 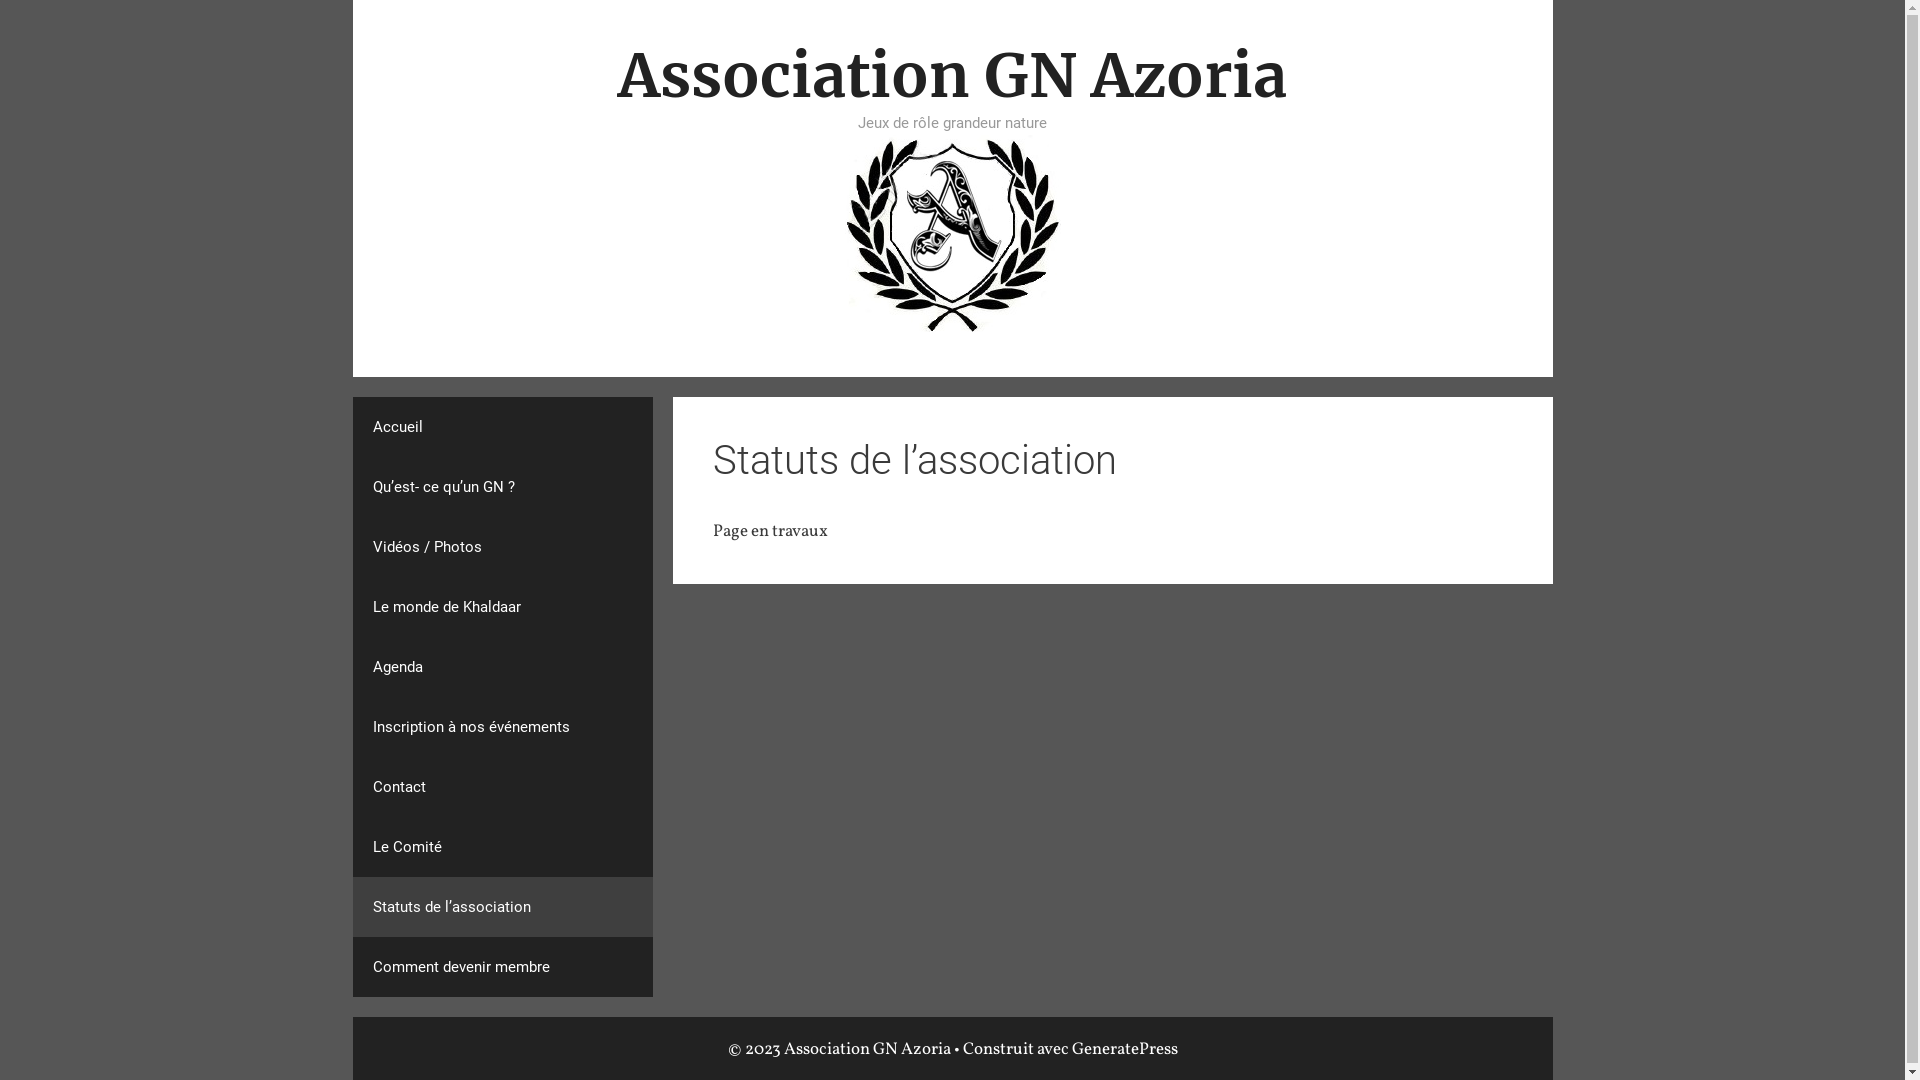 What do you see at coordinates (952, 76) in the screenshot?
I see `Association GN Azoria` at bounding box center [952, 76].